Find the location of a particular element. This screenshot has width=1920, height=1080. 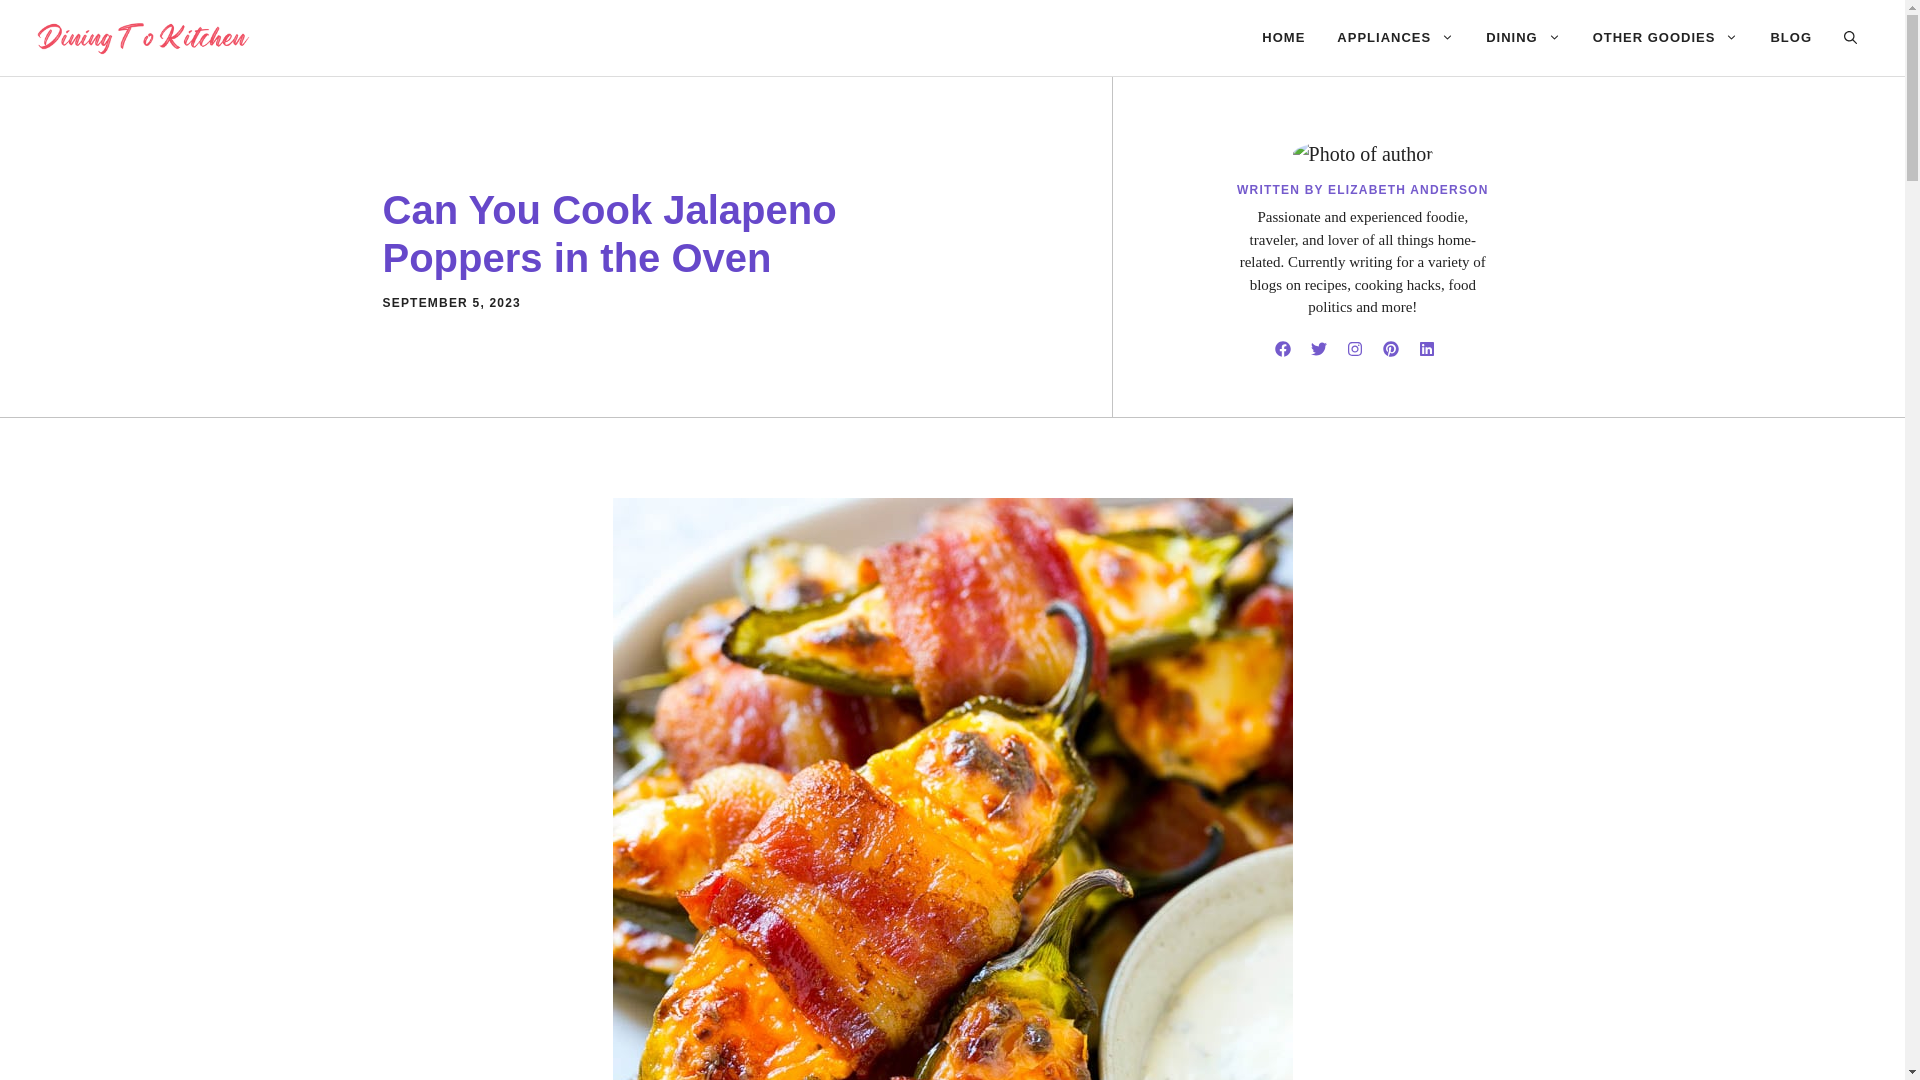

BLOG is located at coordinates (1790, 38).